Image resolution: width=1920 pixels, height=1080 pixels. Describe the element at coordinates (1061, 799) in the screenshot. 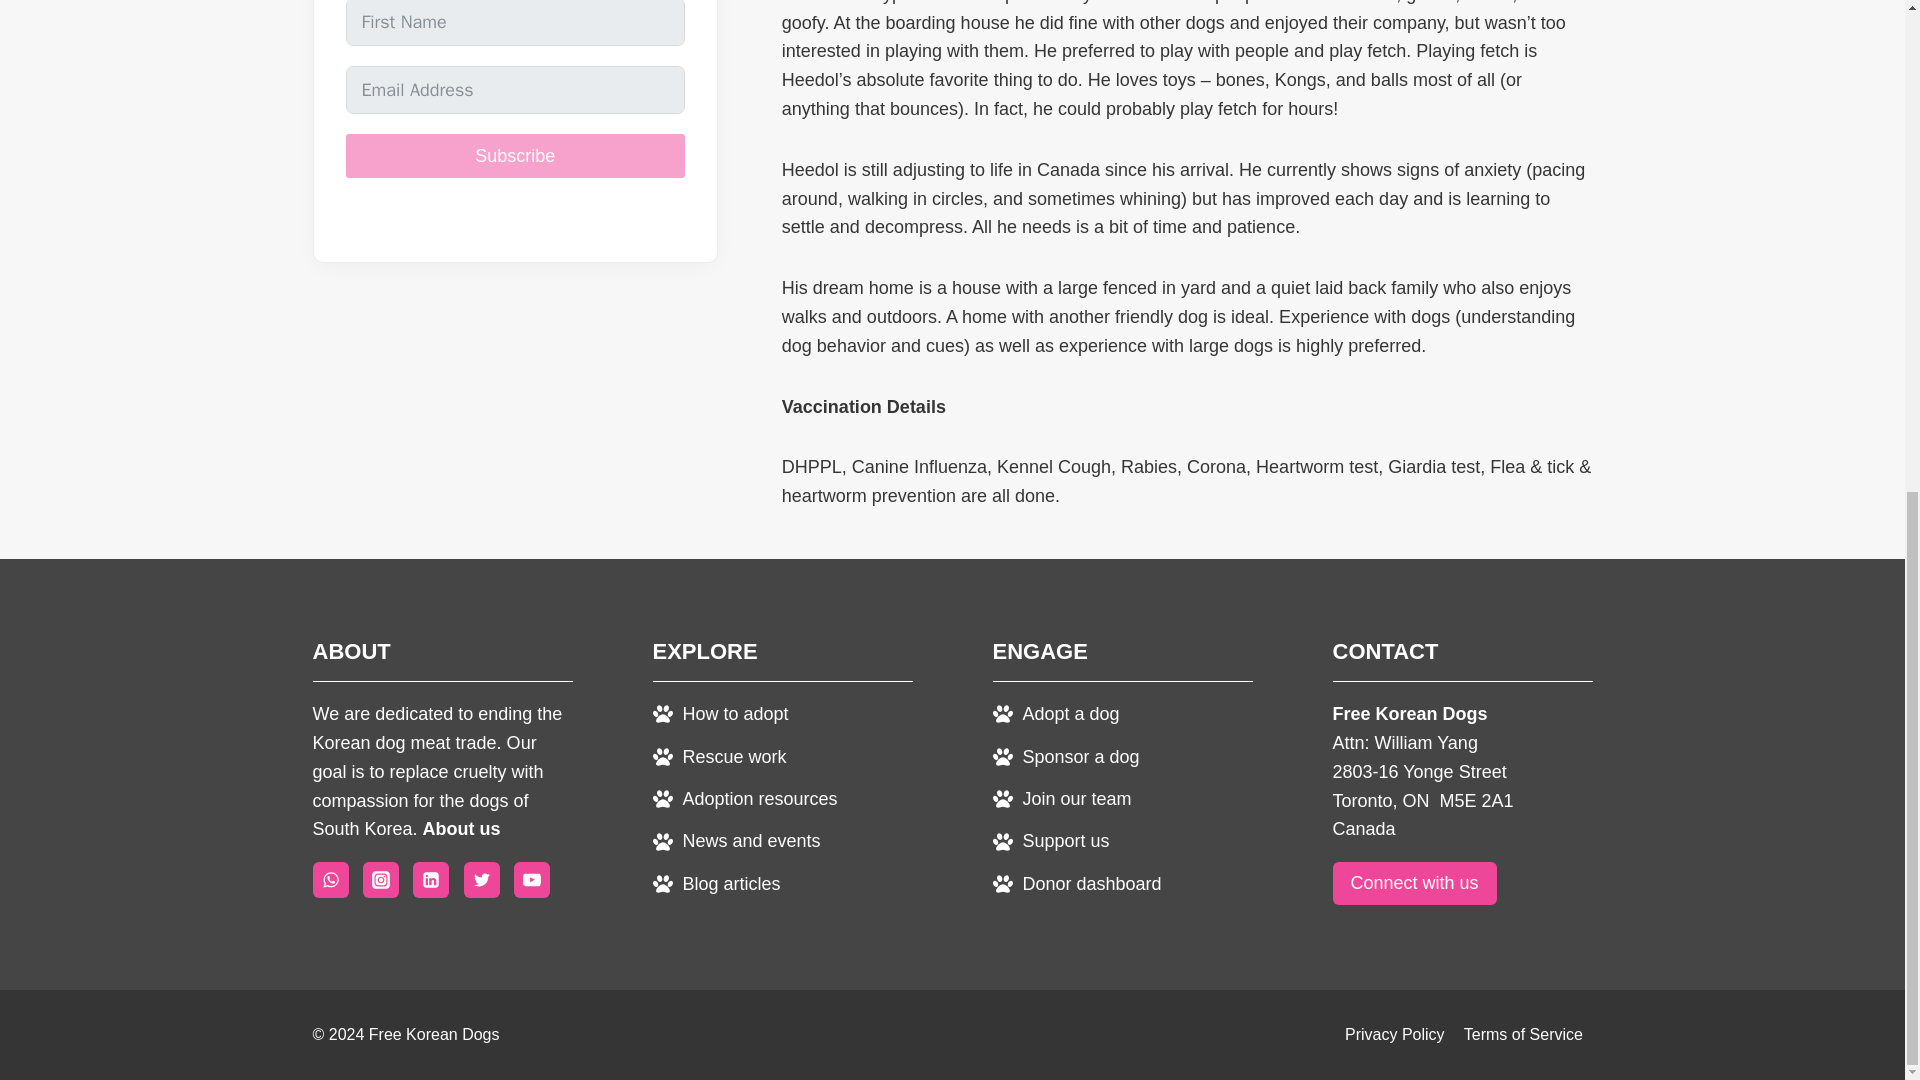

I see `Join our team` at that location.